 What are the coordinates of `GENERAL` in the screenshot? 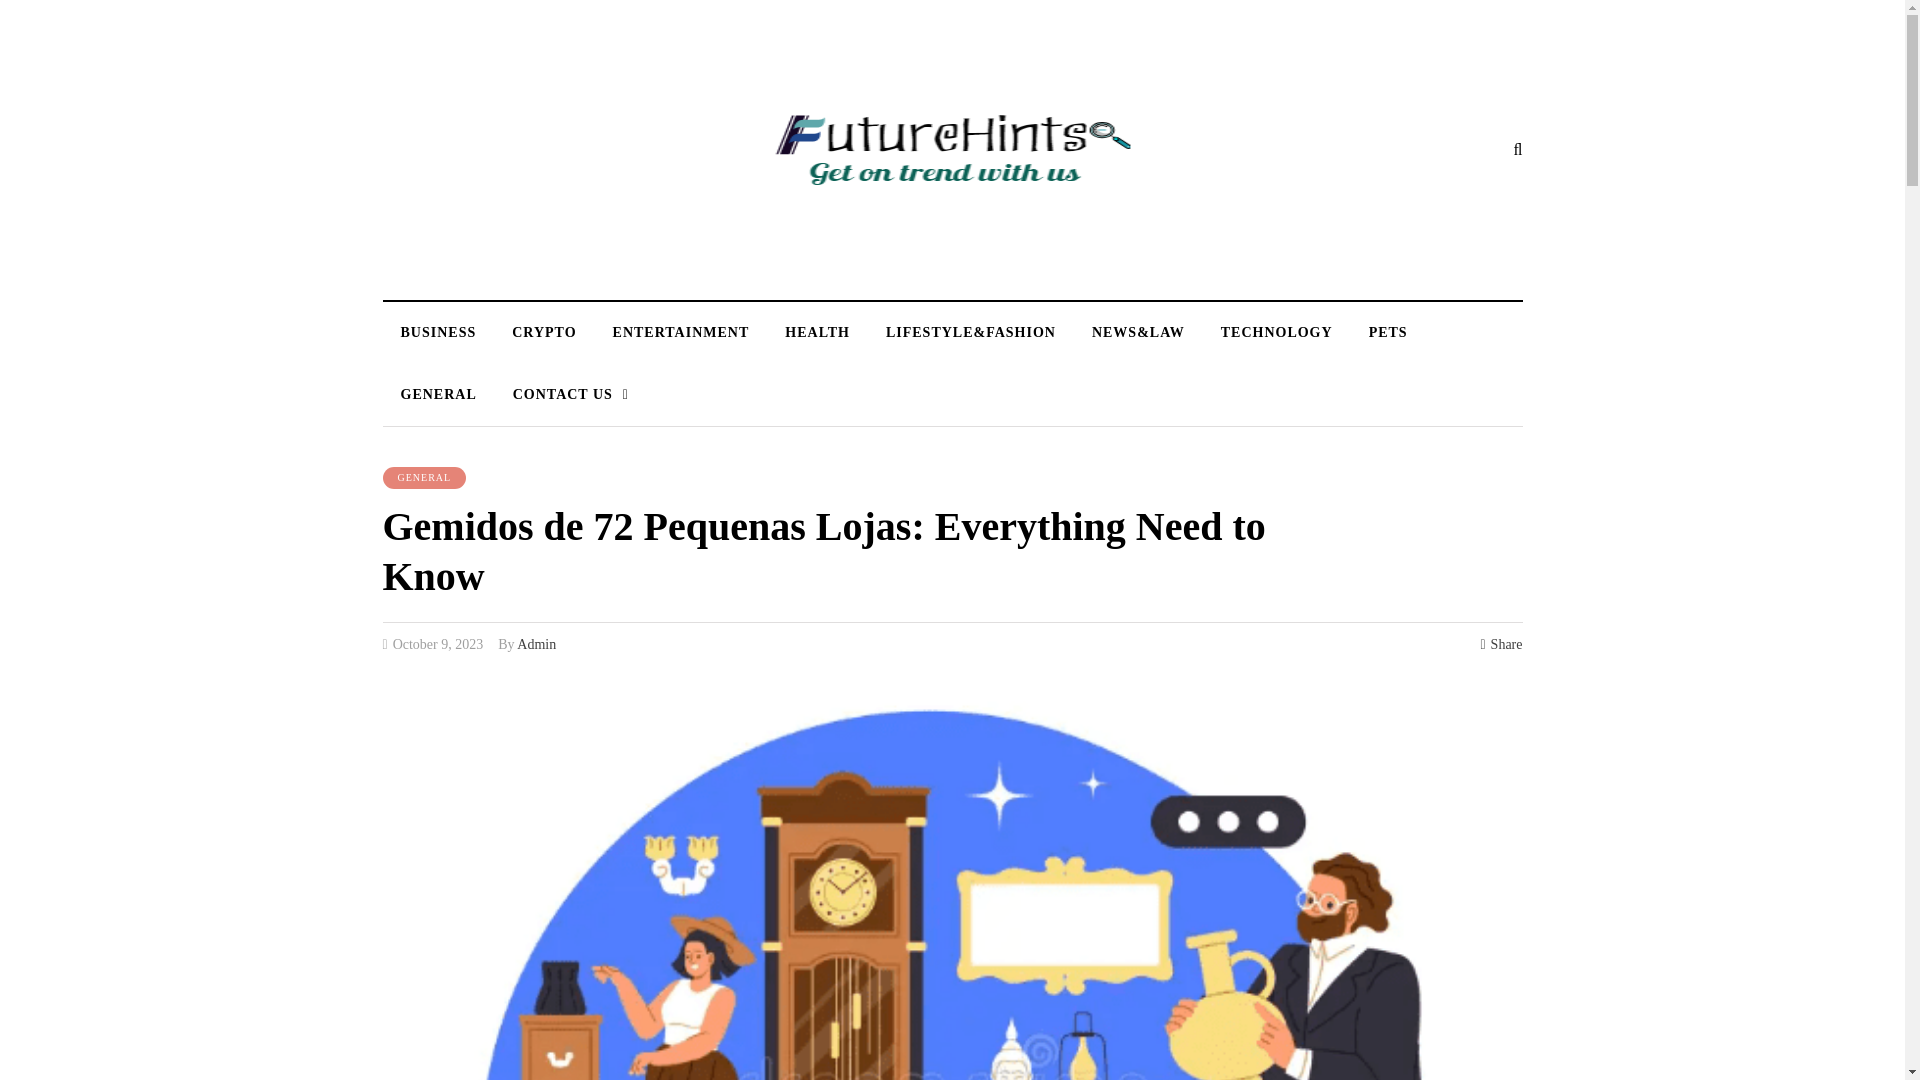 It's located at (438, 395).